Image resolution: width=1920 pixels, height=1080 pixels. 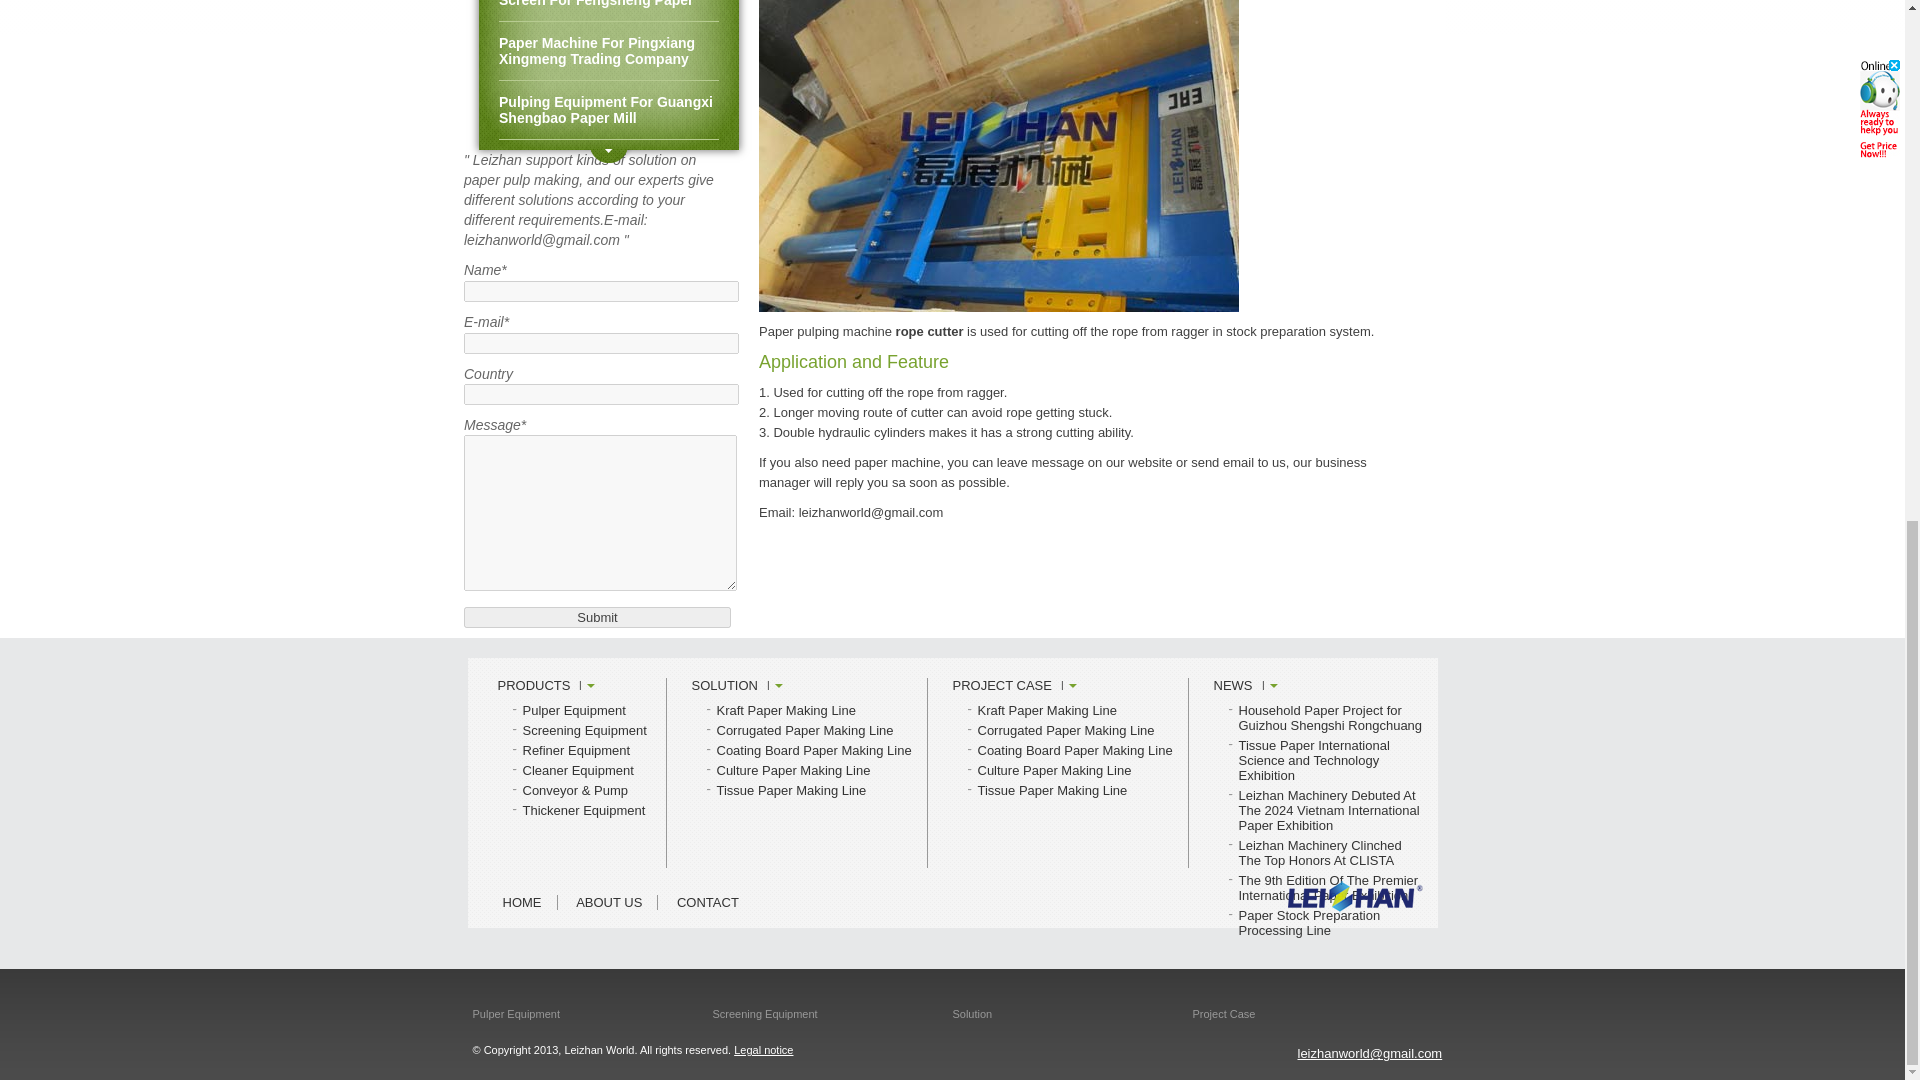 What do you see at coordinates (598, 616) in the screenshot?
I see `Submit` at bounding box center [598, 616].